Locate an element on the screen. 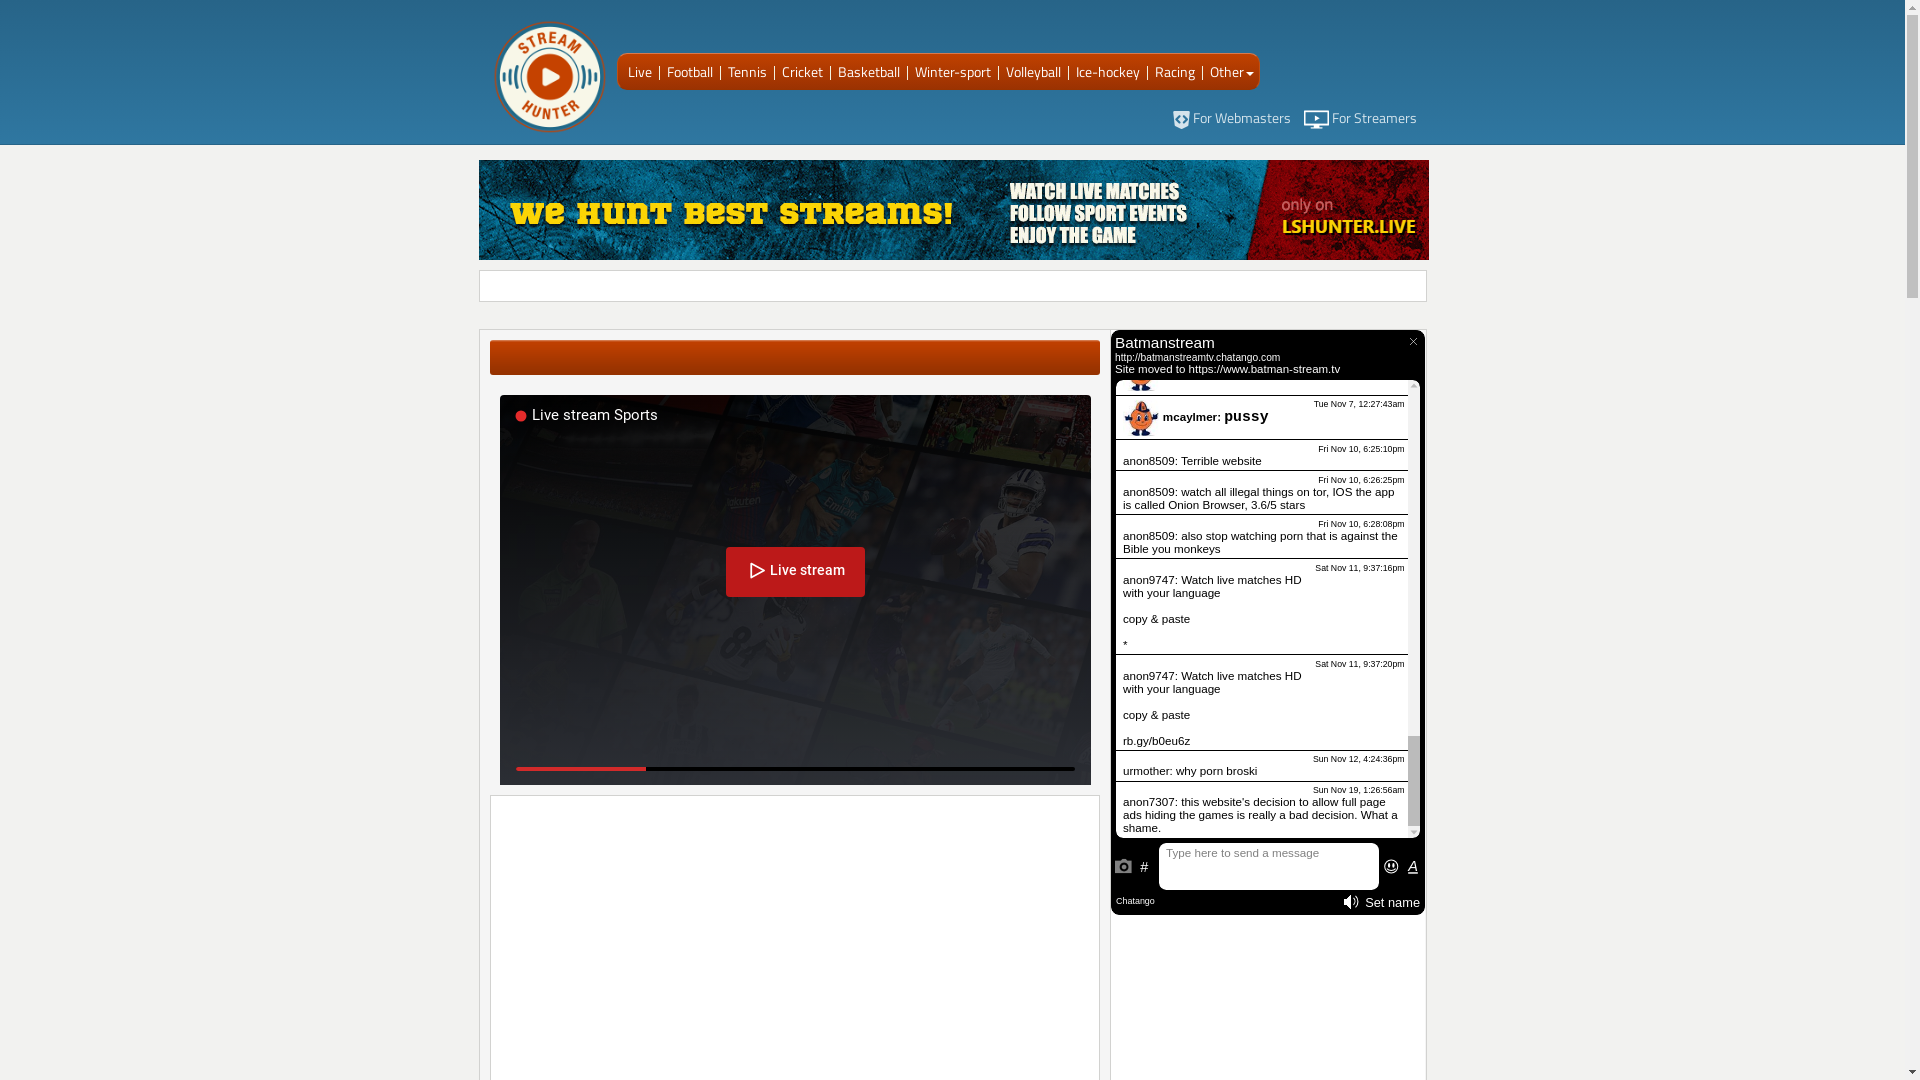 This screenshot has width=1920, height=1080. For Streamers is located at coordinates (1360, 118).